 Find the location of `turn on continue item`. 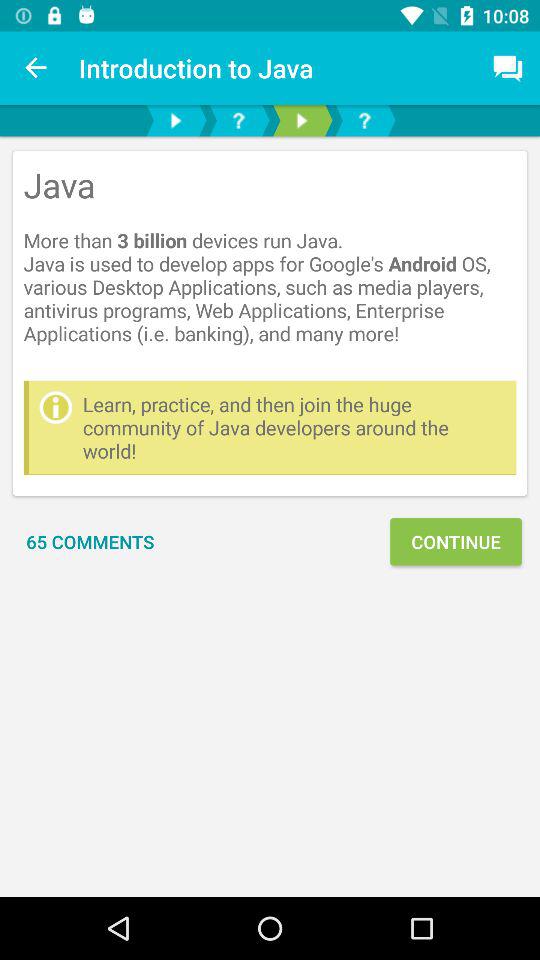

turn on continue item is located at coordinates (456, 542).